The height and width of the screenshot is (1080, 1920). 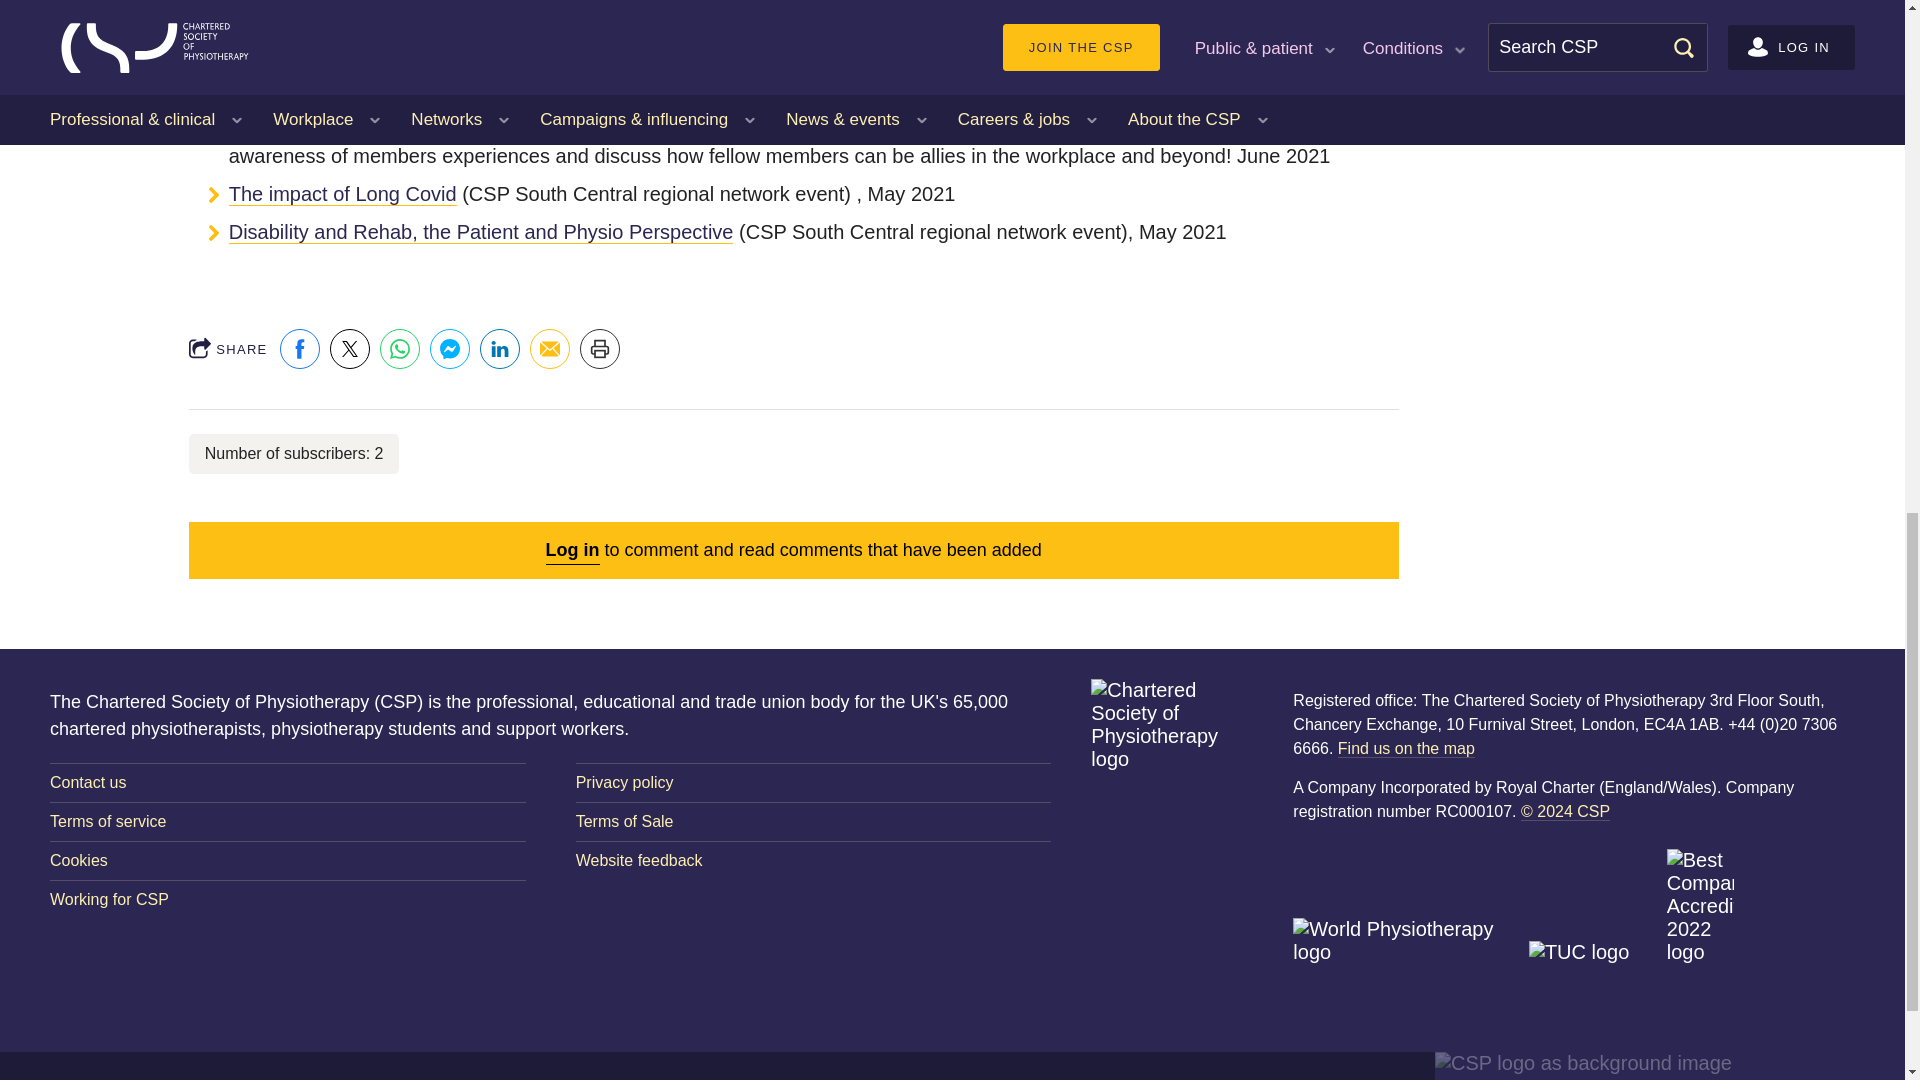 I want to click on WhatsApp, so click(x=400, y=349).